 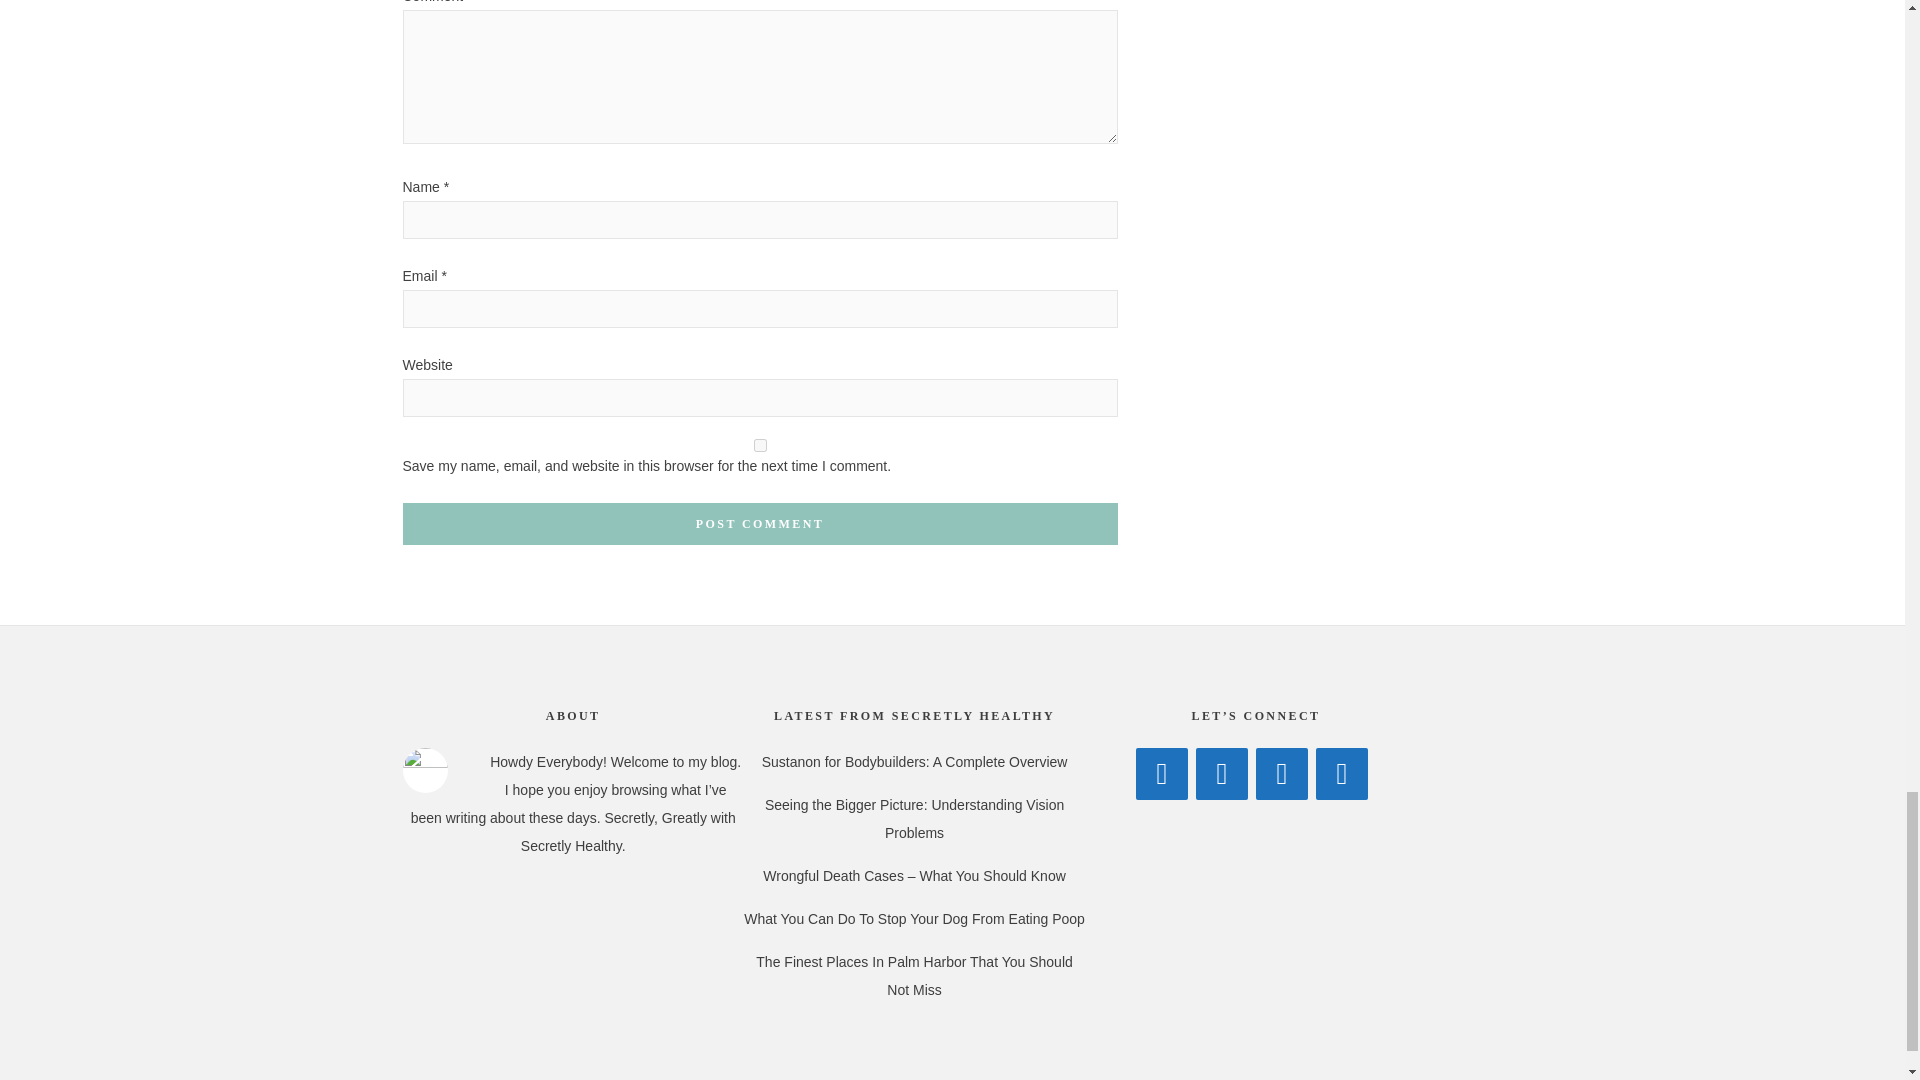 I want to click on yes, so click(x=759, y=445).